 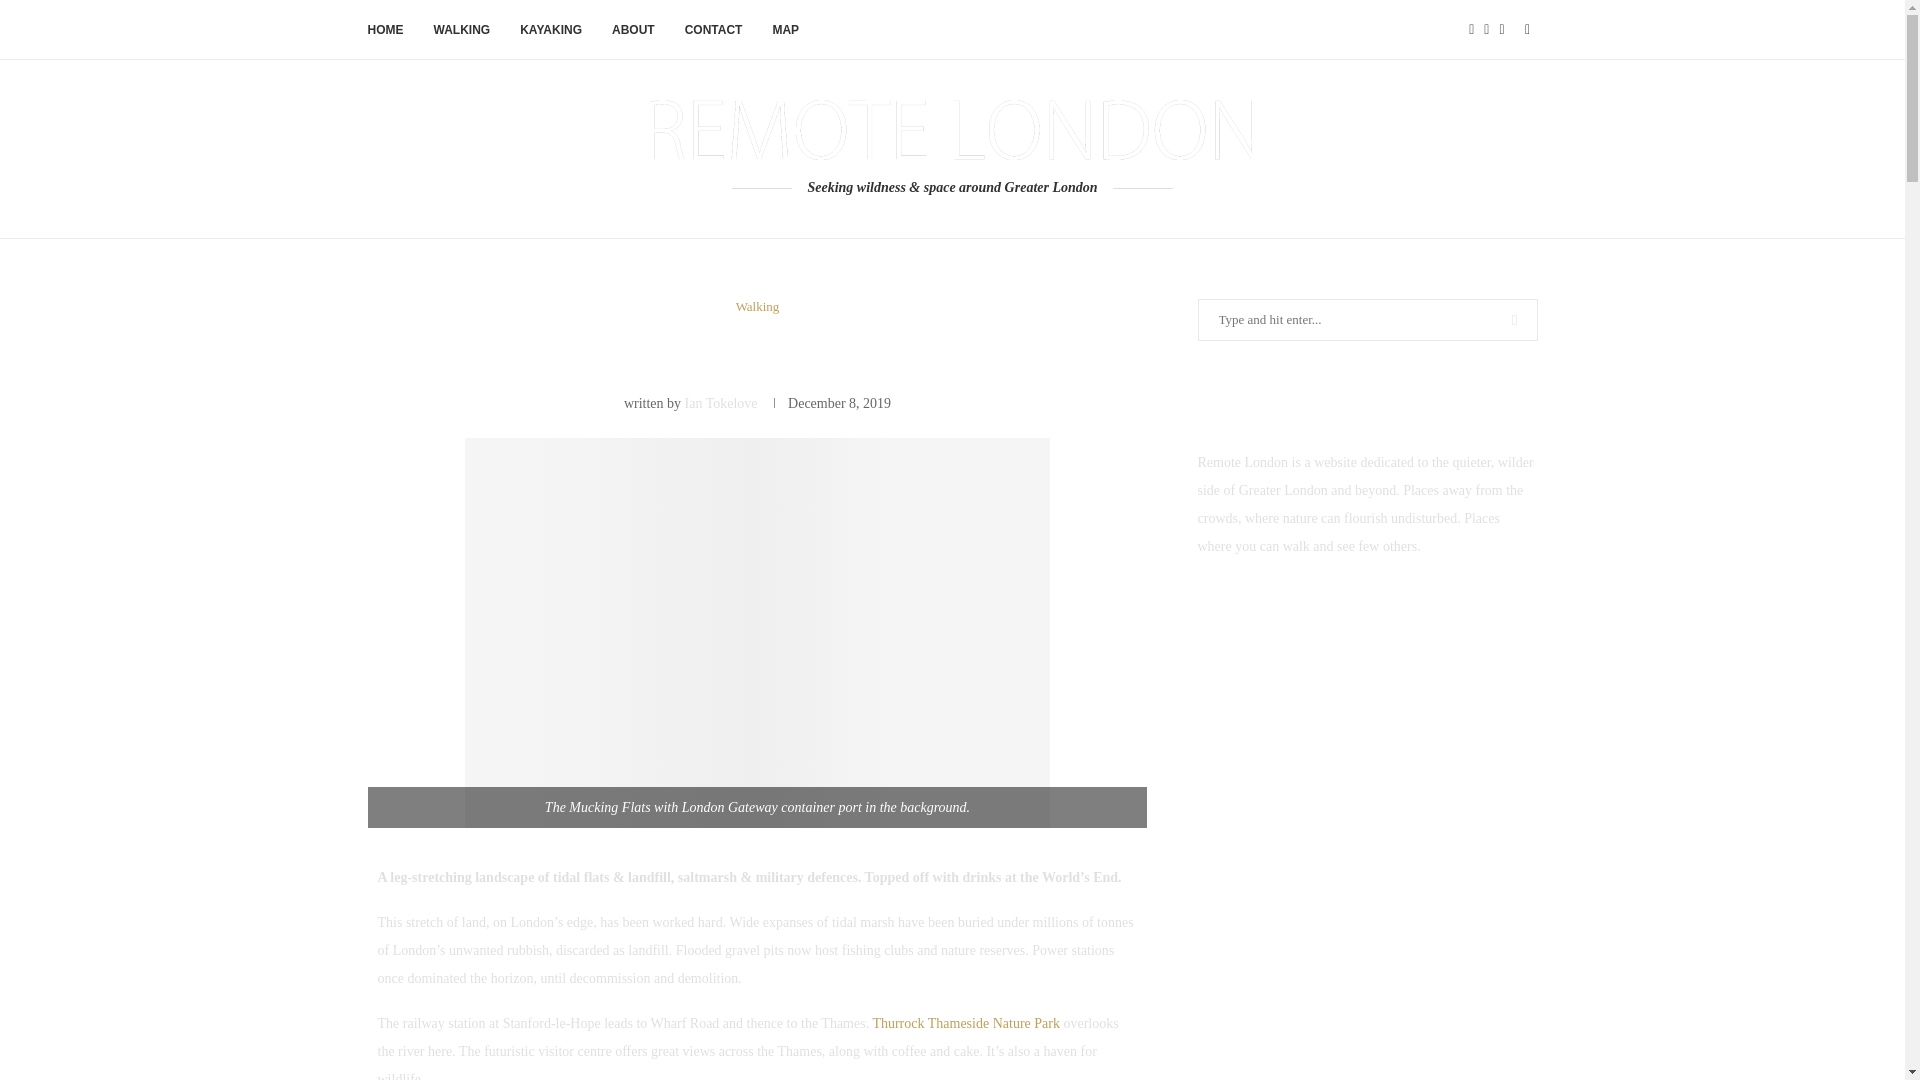 What do you see at coordinates (965, 1024) in the screenshot?
I see `Thurrock Thameside Nature Park` at bounding box center [965, 1024].